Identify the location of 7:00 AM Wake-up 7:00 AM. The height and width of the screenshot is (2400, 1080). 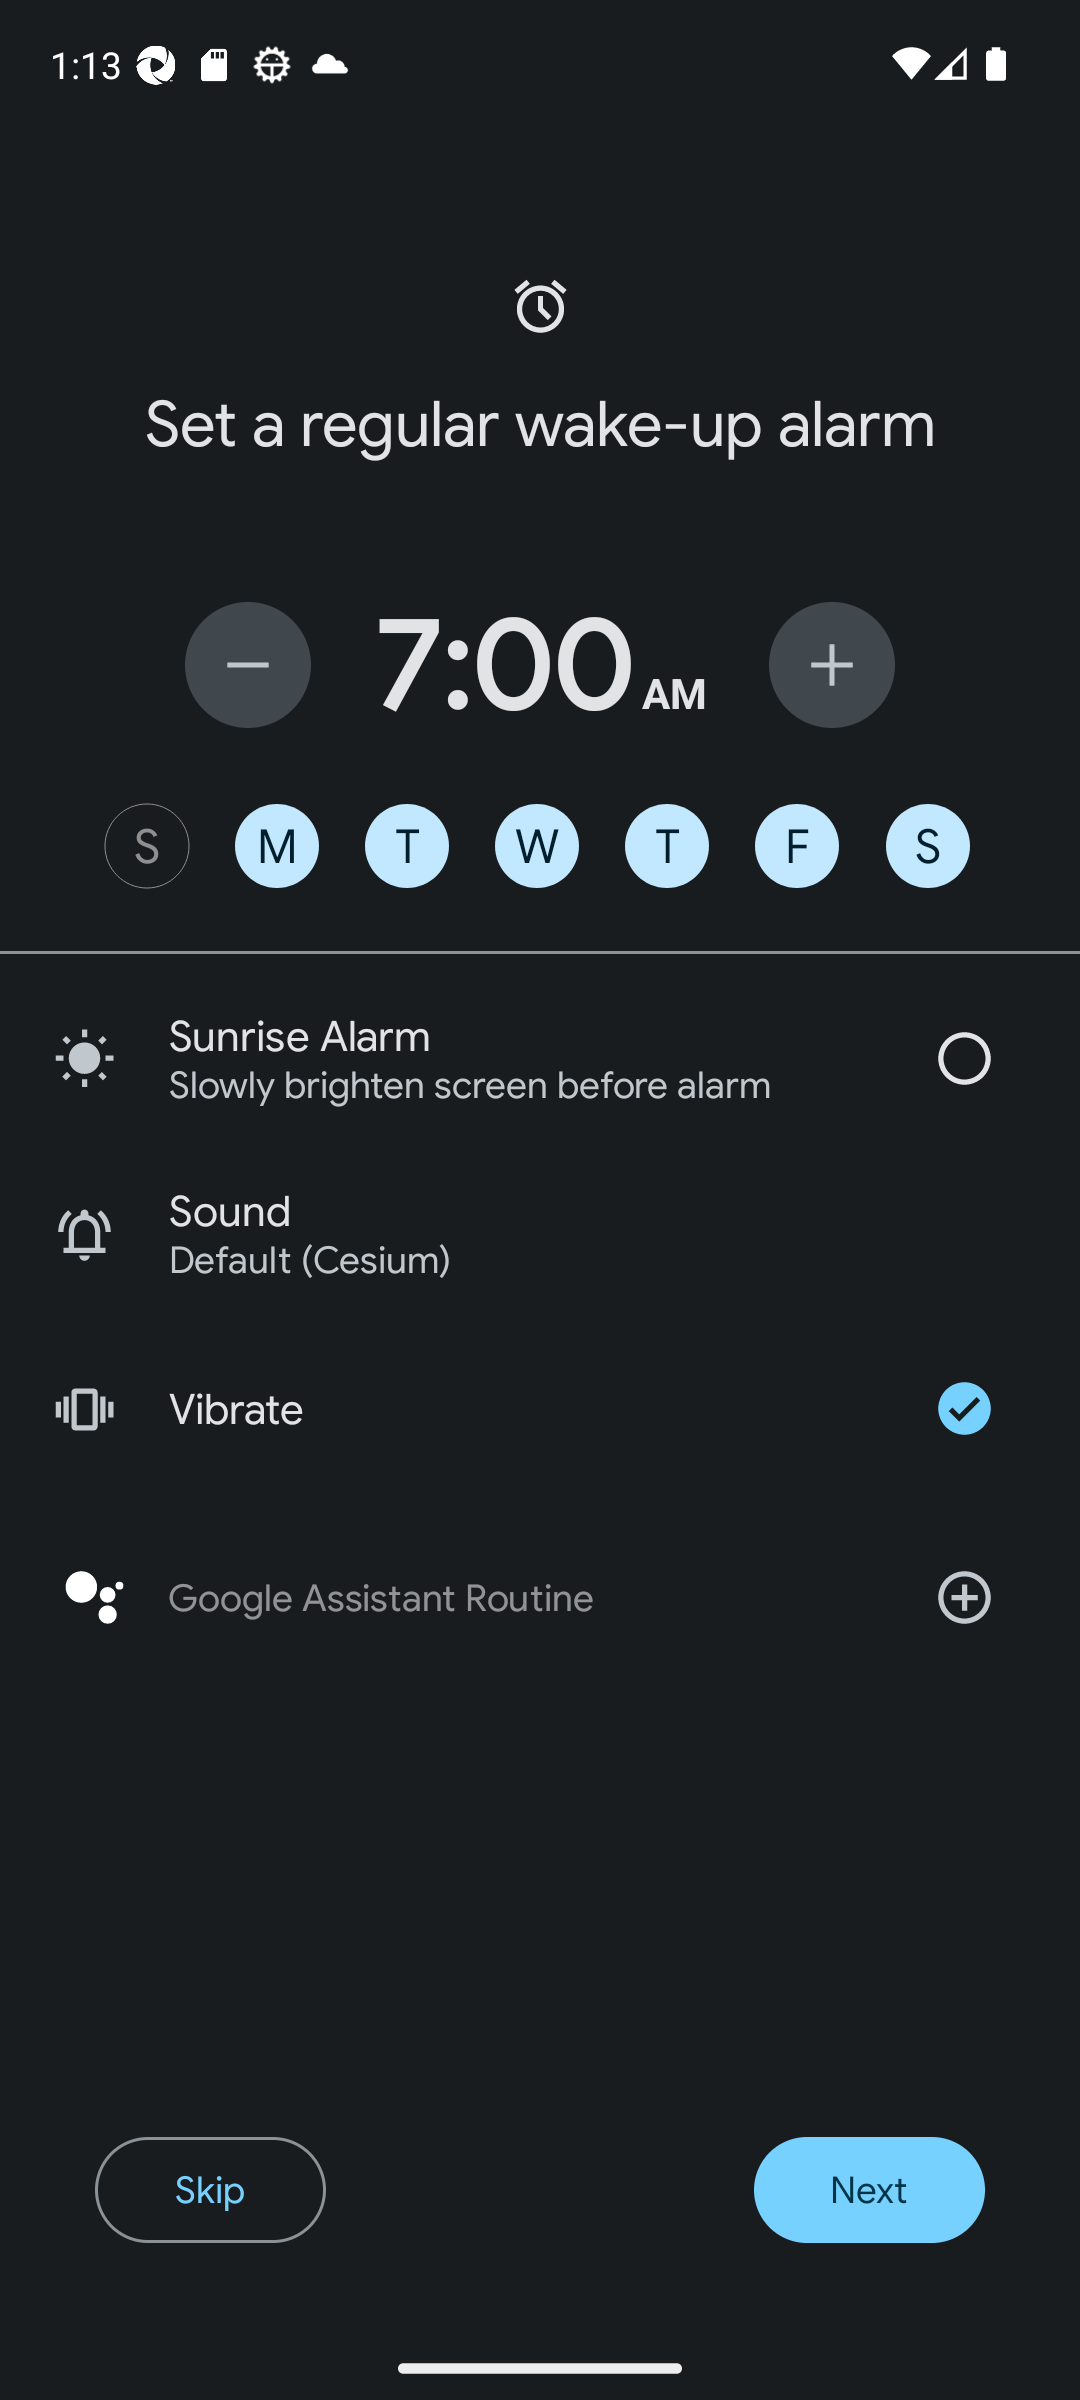
(540, 664).